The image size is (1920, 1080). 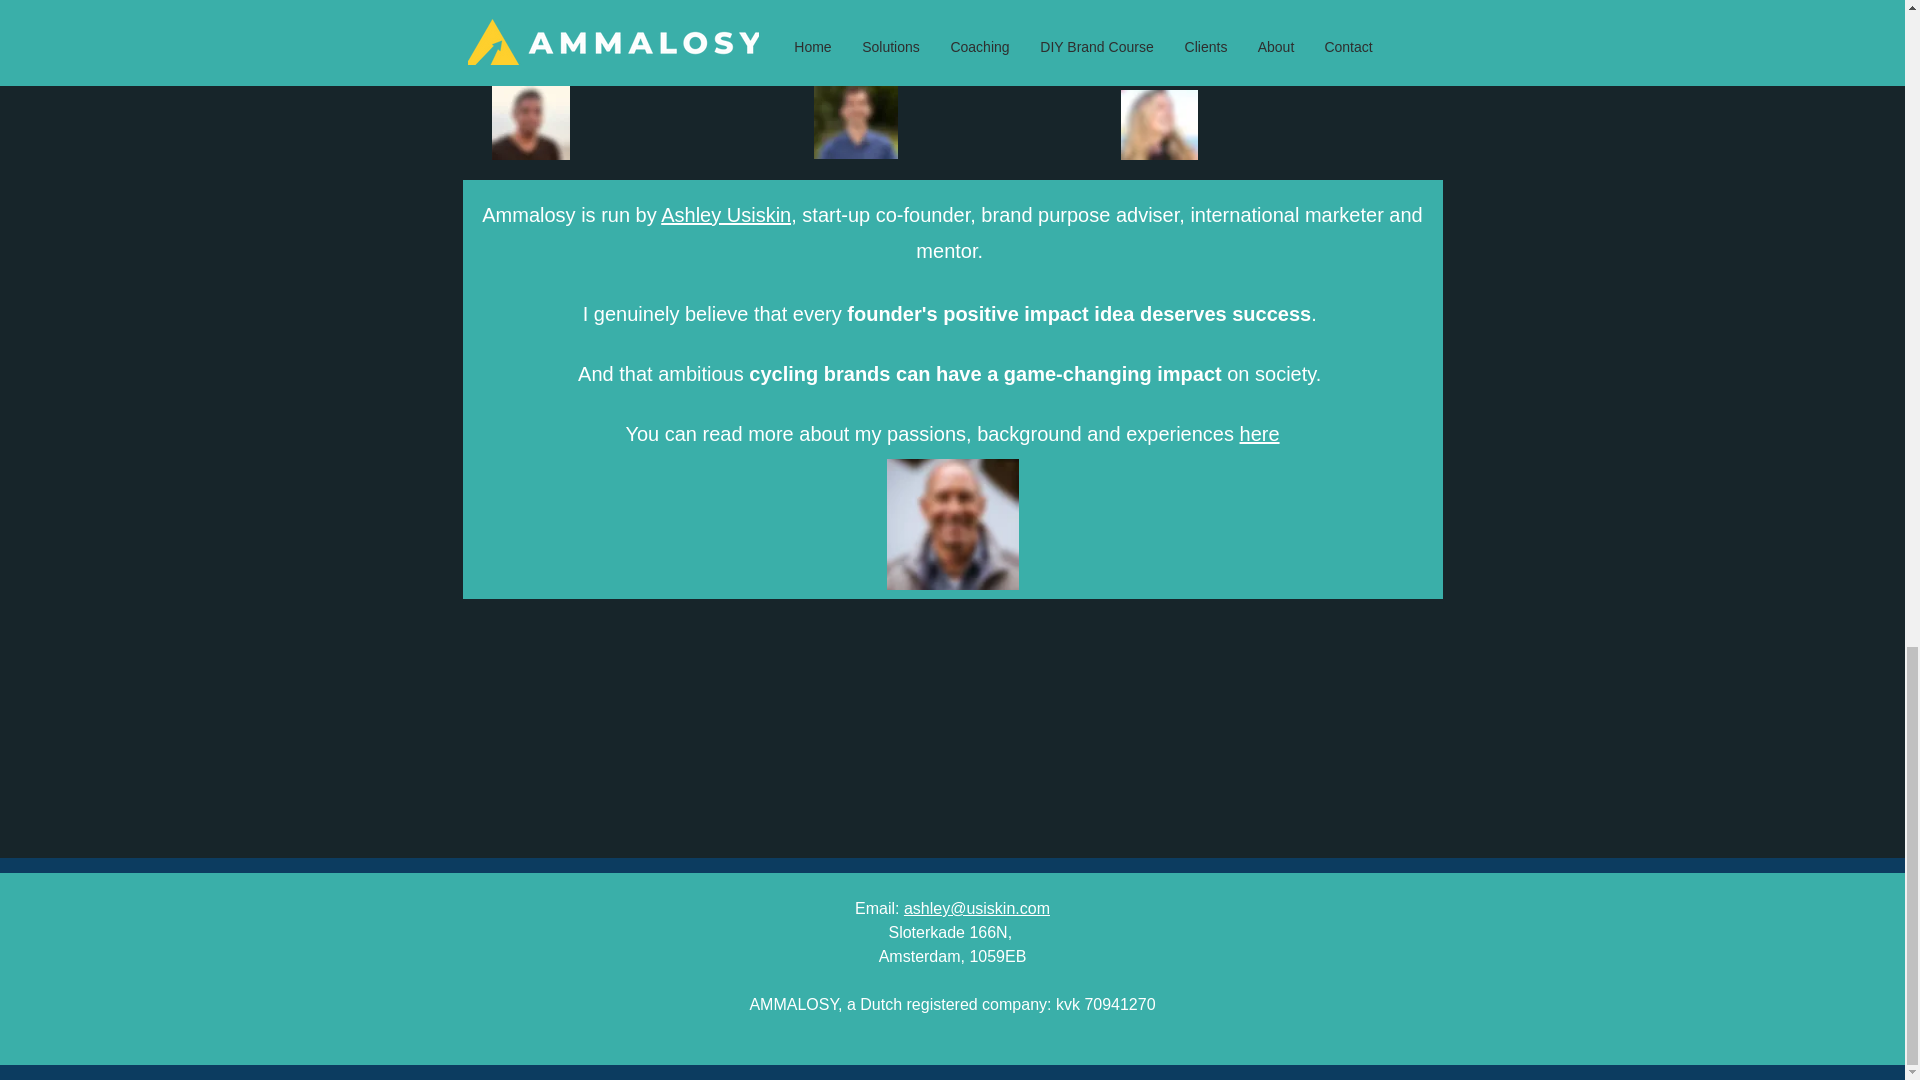 What do you see at coordinates (1260, 434) in the screenshot?
I see `here` at bounding box center [1260, 434].